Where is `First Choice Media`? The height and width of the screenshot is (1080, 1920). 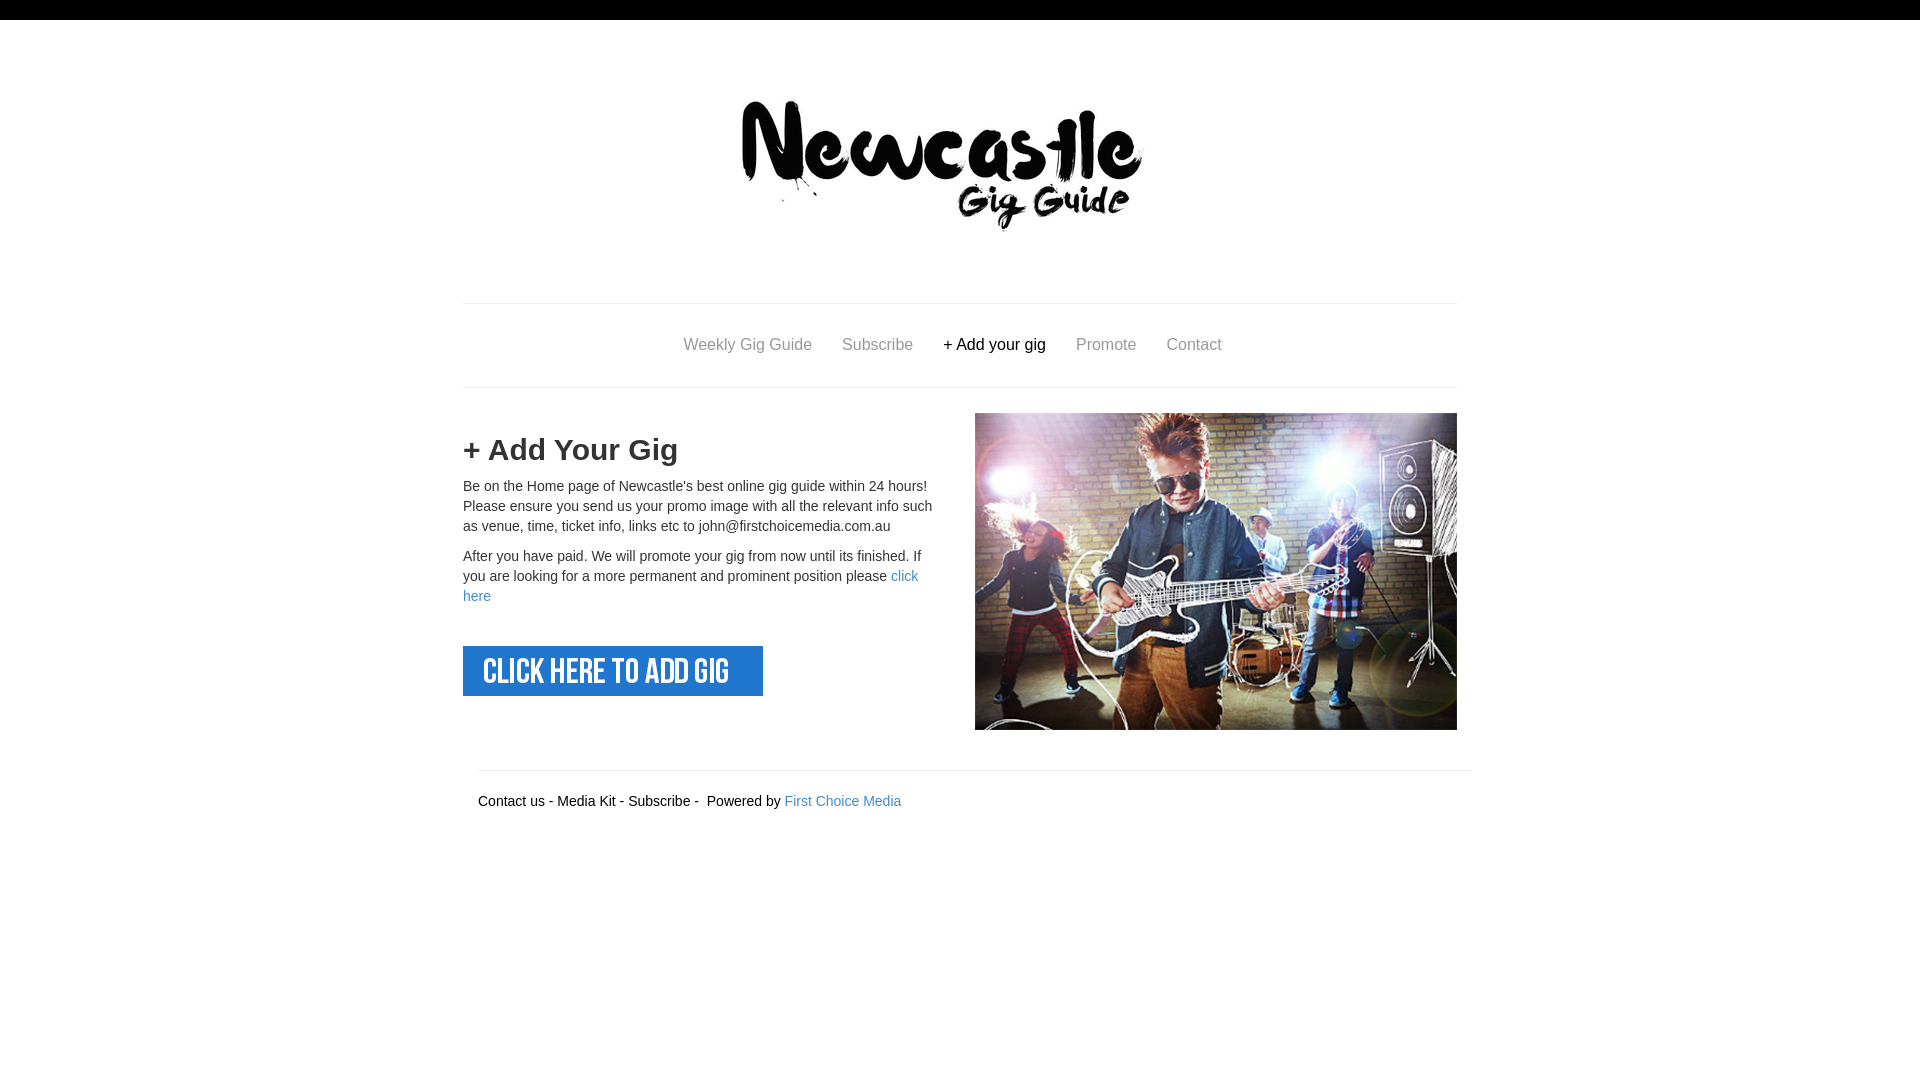
First Choice Media is located at coordinates (844, 801).